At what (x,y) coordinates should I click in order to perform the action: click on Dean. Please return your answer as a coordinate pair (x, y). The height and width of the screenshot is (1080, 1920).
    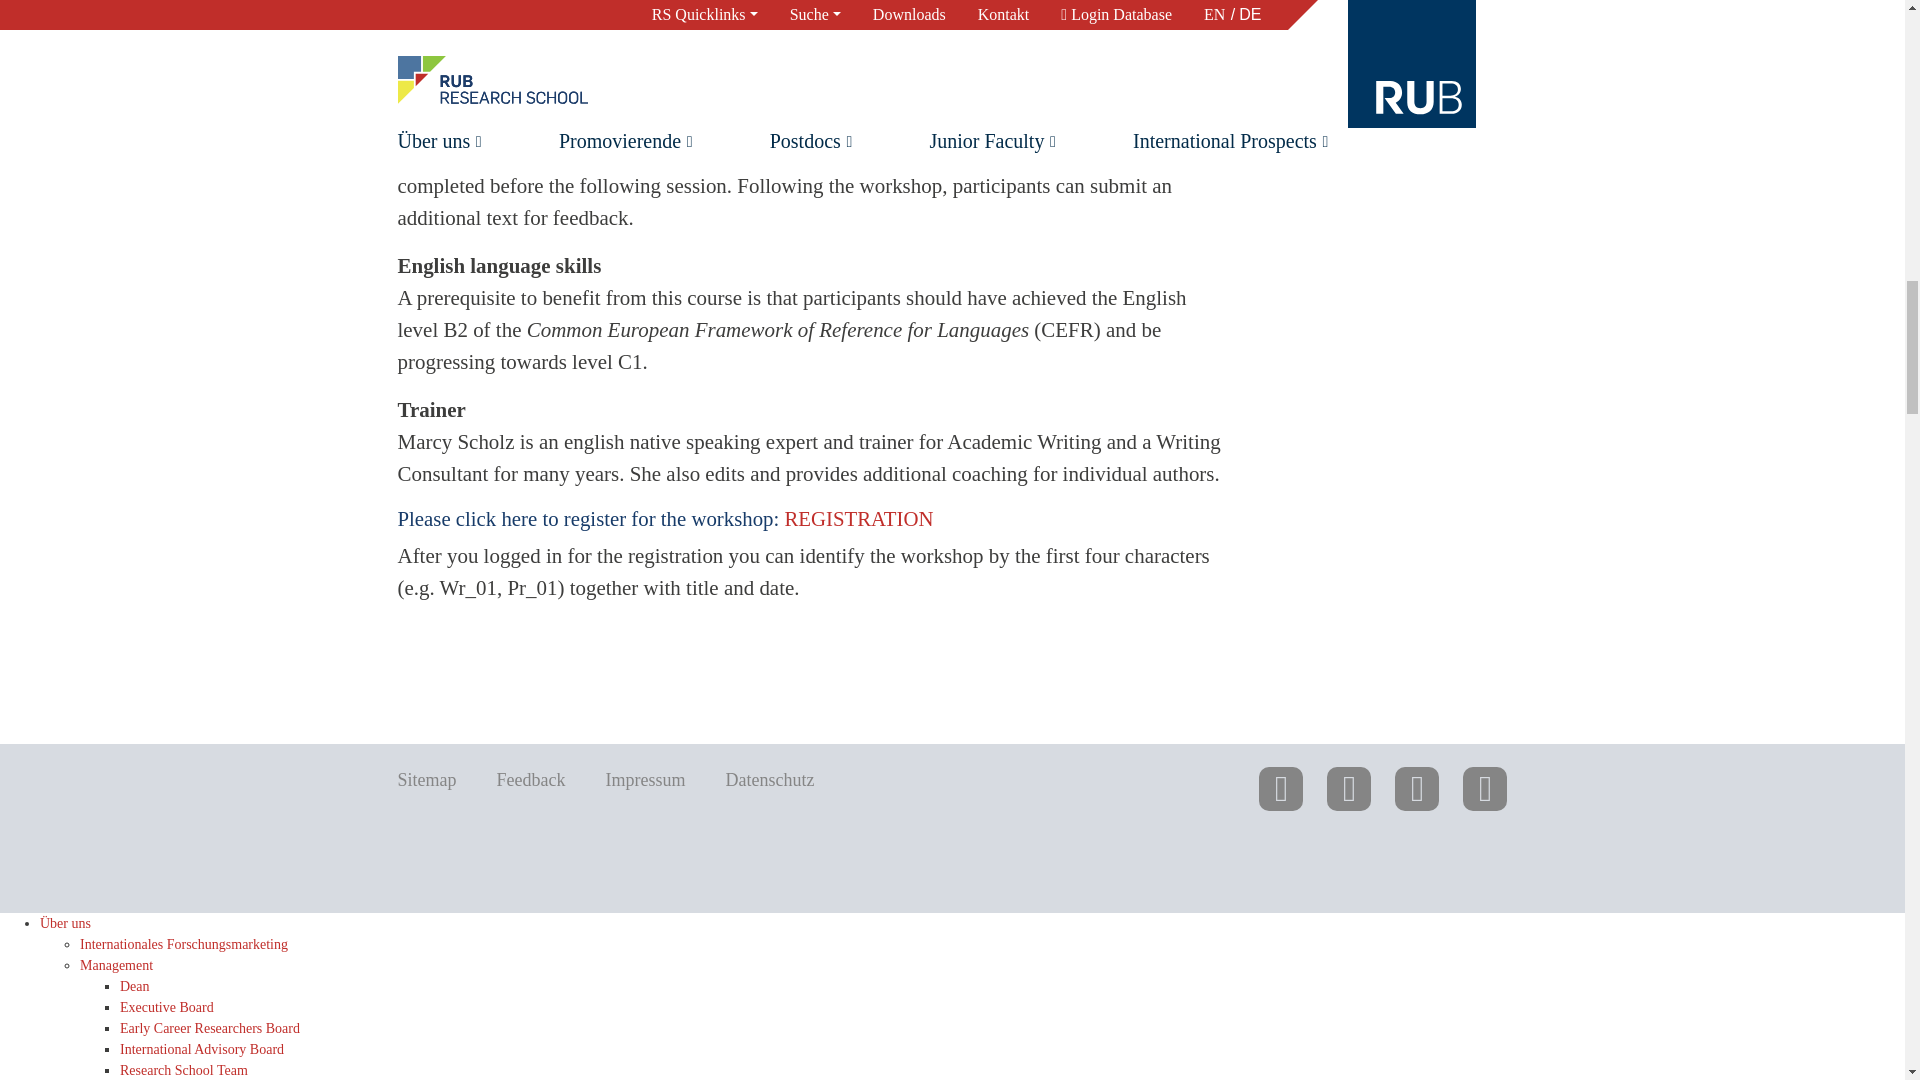
    Looking at the image, I should click on (134, 986).